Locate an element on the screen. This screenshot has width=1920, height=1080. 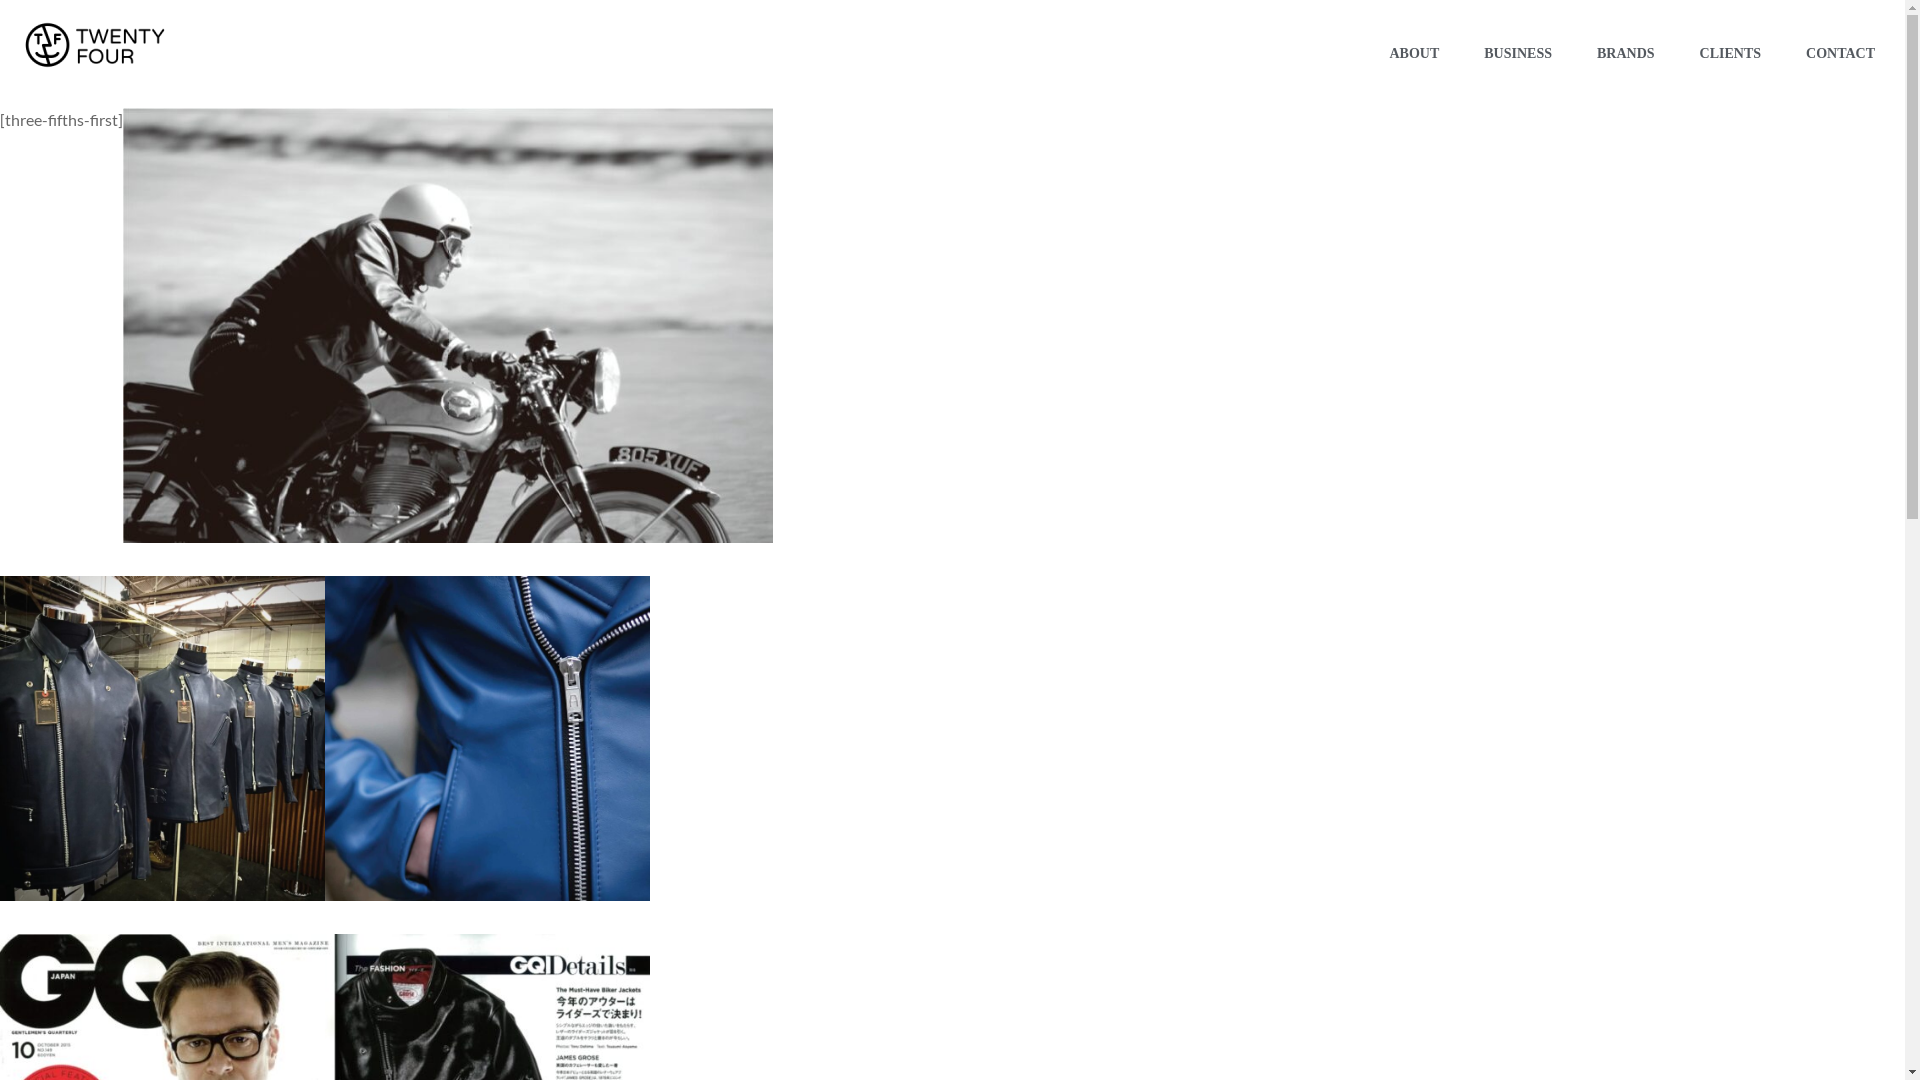
CLIENTS is located at coordinates (1730, 54).